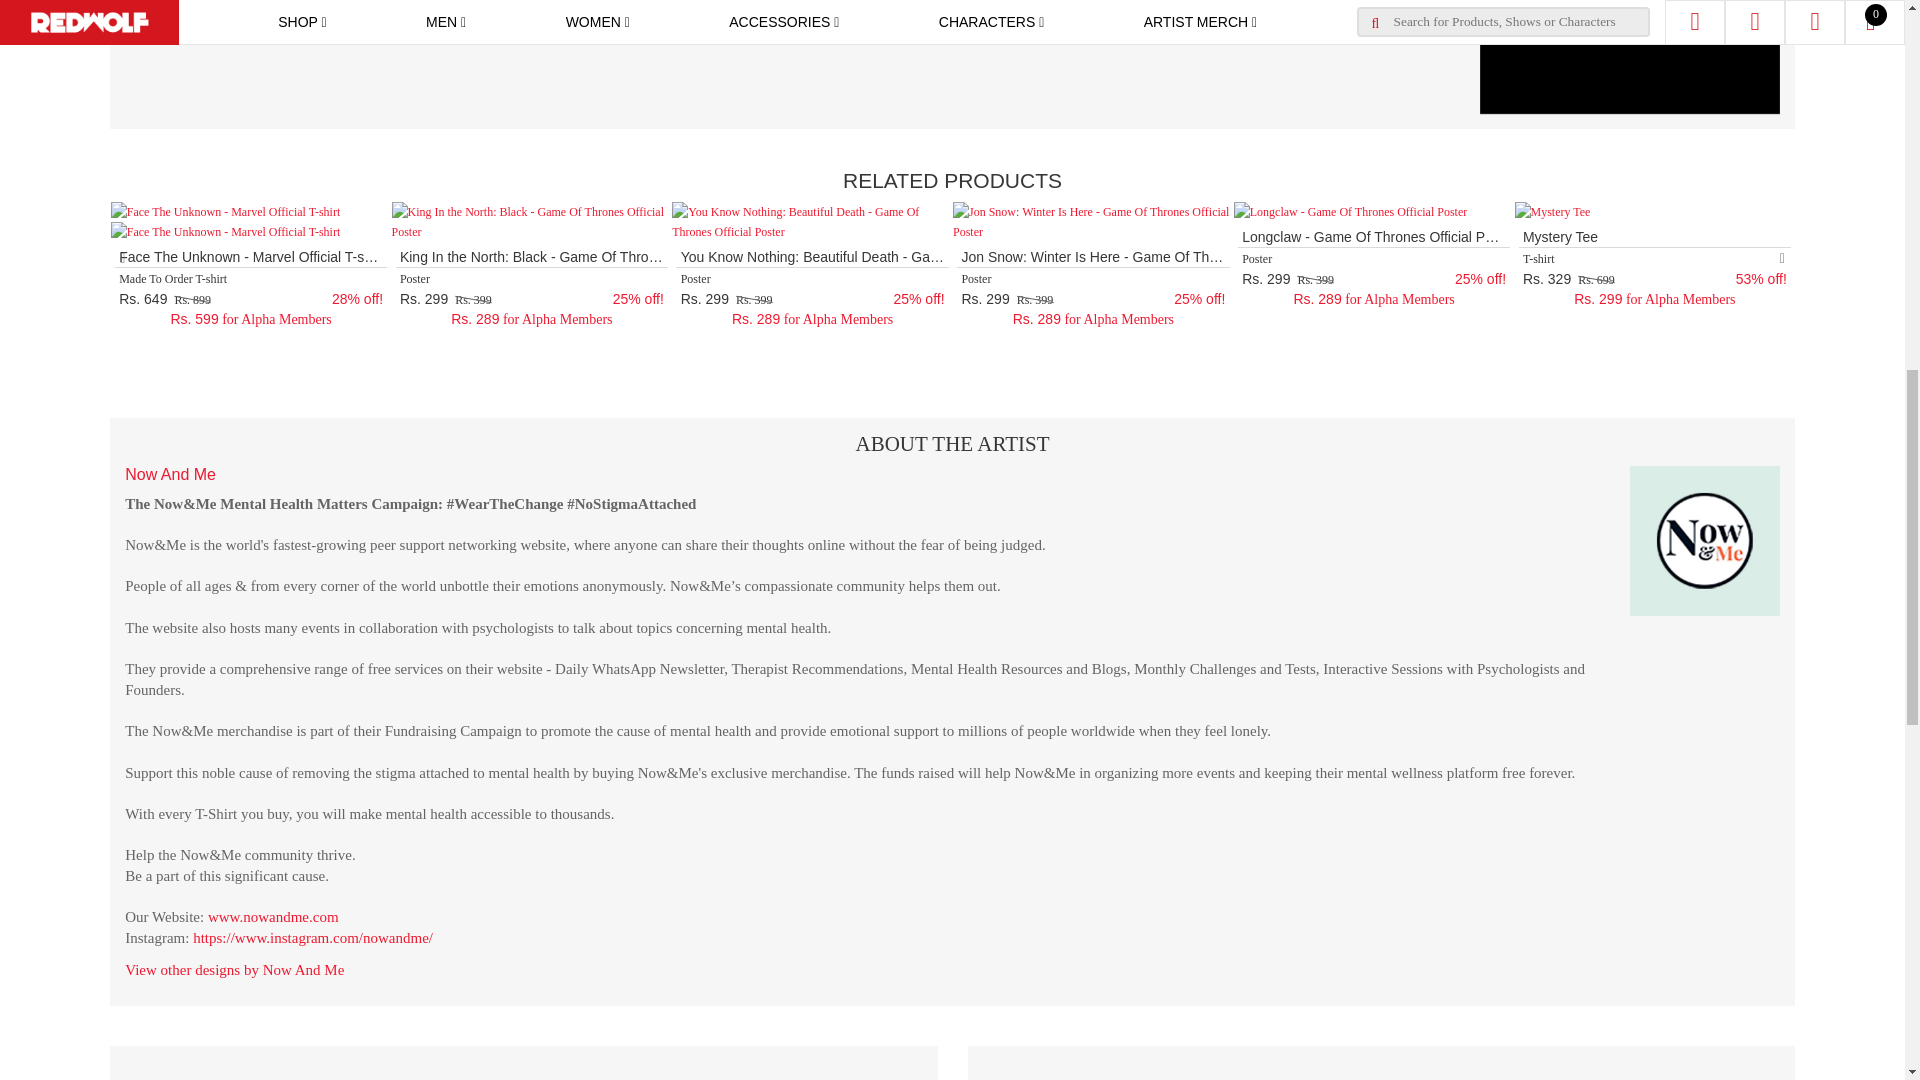 The height and width of the screenshot is (1080, 1920). I want to click on Longclaw - Game Of Thrones Official Poster, so click(1351, 212).